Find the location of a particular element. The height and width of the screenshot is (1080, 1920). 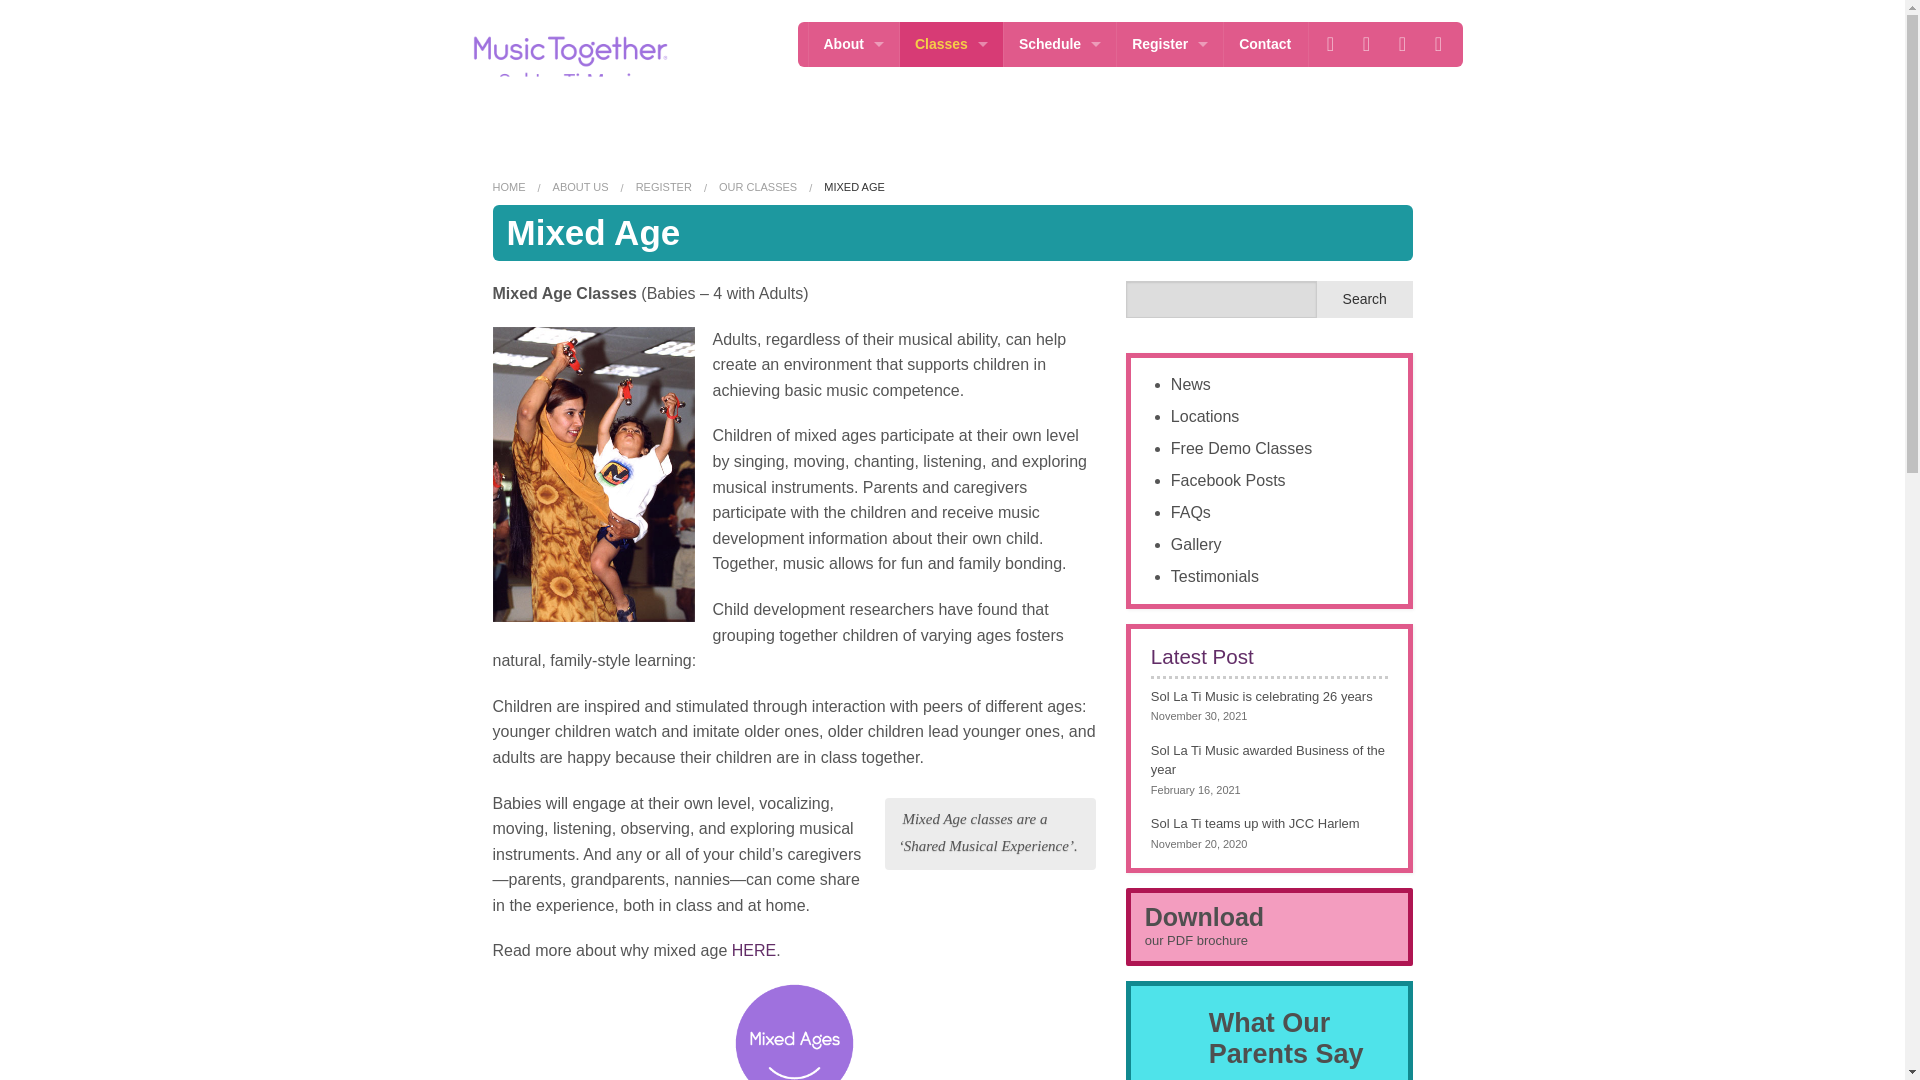

Sol La Ti's Music Together is located at coordinates (570, 63).